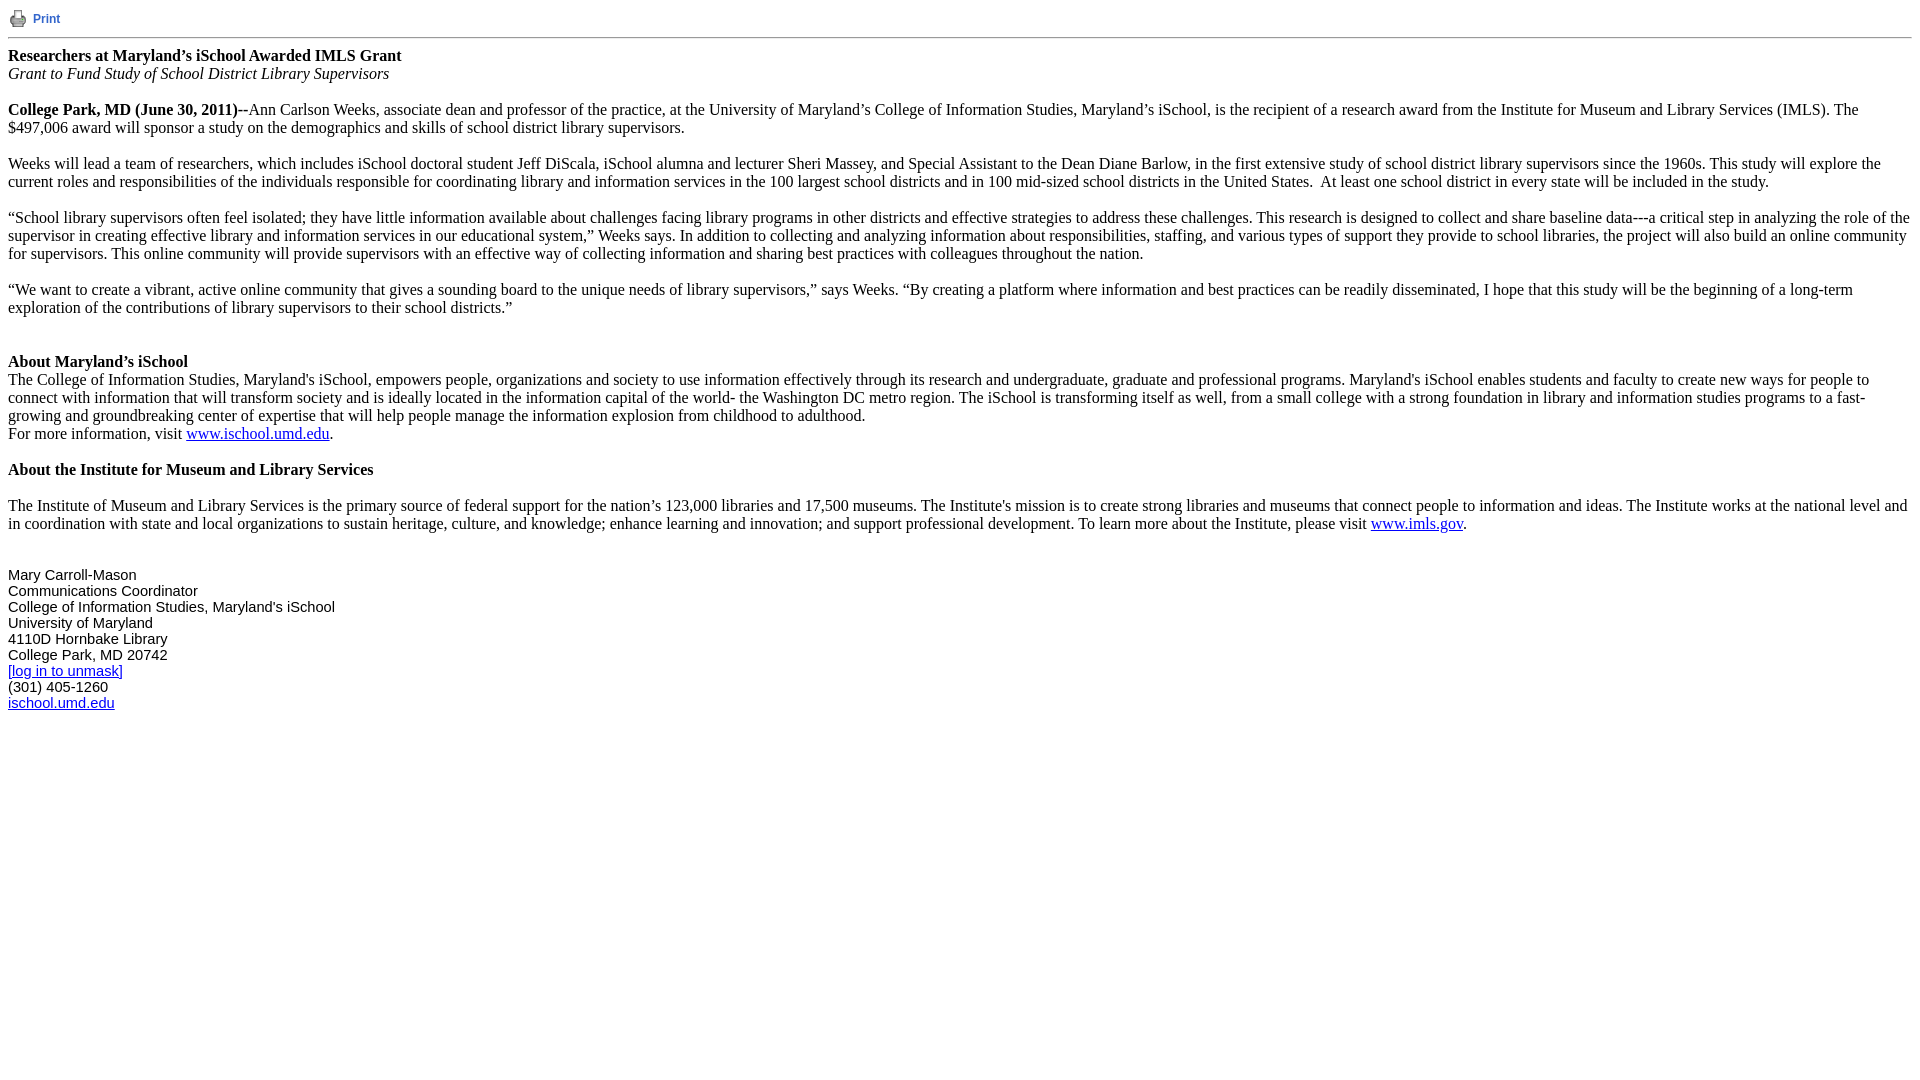  I want to click on Print, so click(18, 18).